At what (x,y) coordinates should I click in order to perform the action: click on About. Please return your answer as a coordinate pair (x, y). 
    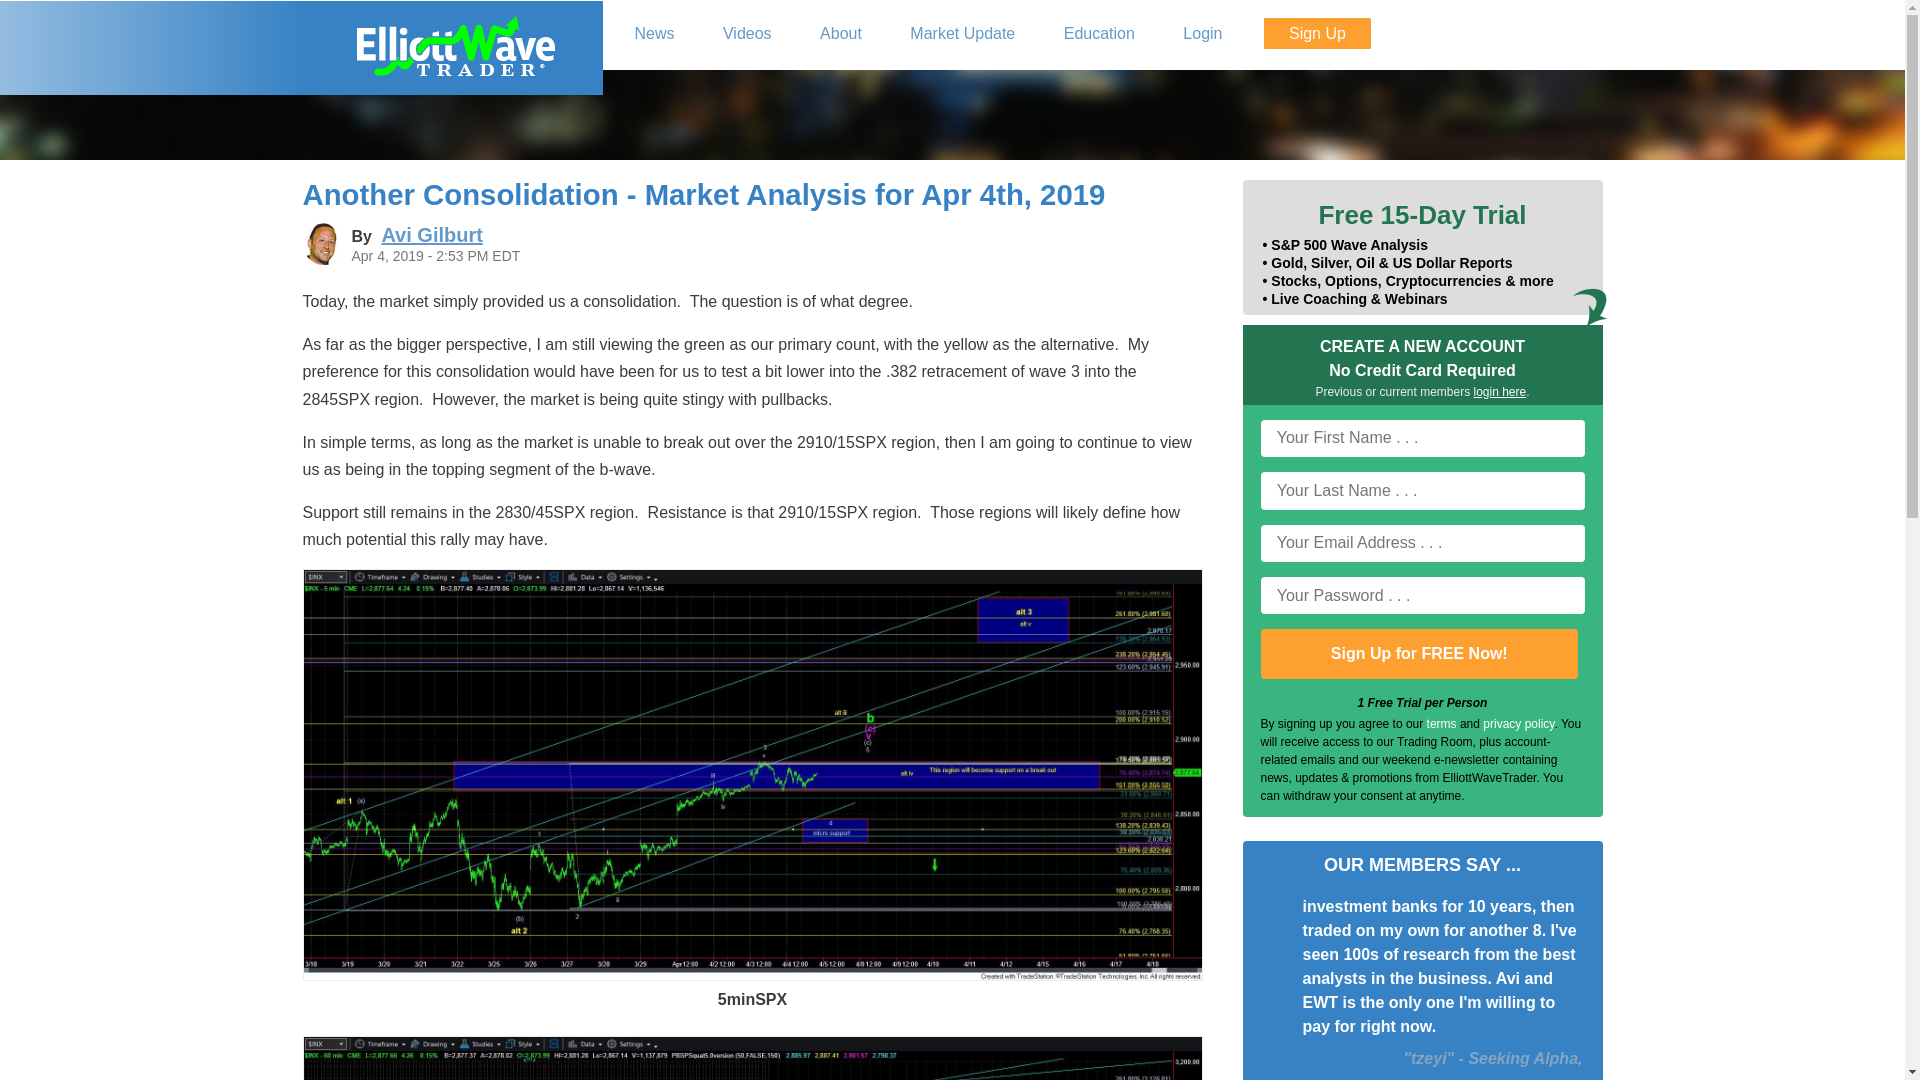
    Looking at the image, I should click on (840, 34).